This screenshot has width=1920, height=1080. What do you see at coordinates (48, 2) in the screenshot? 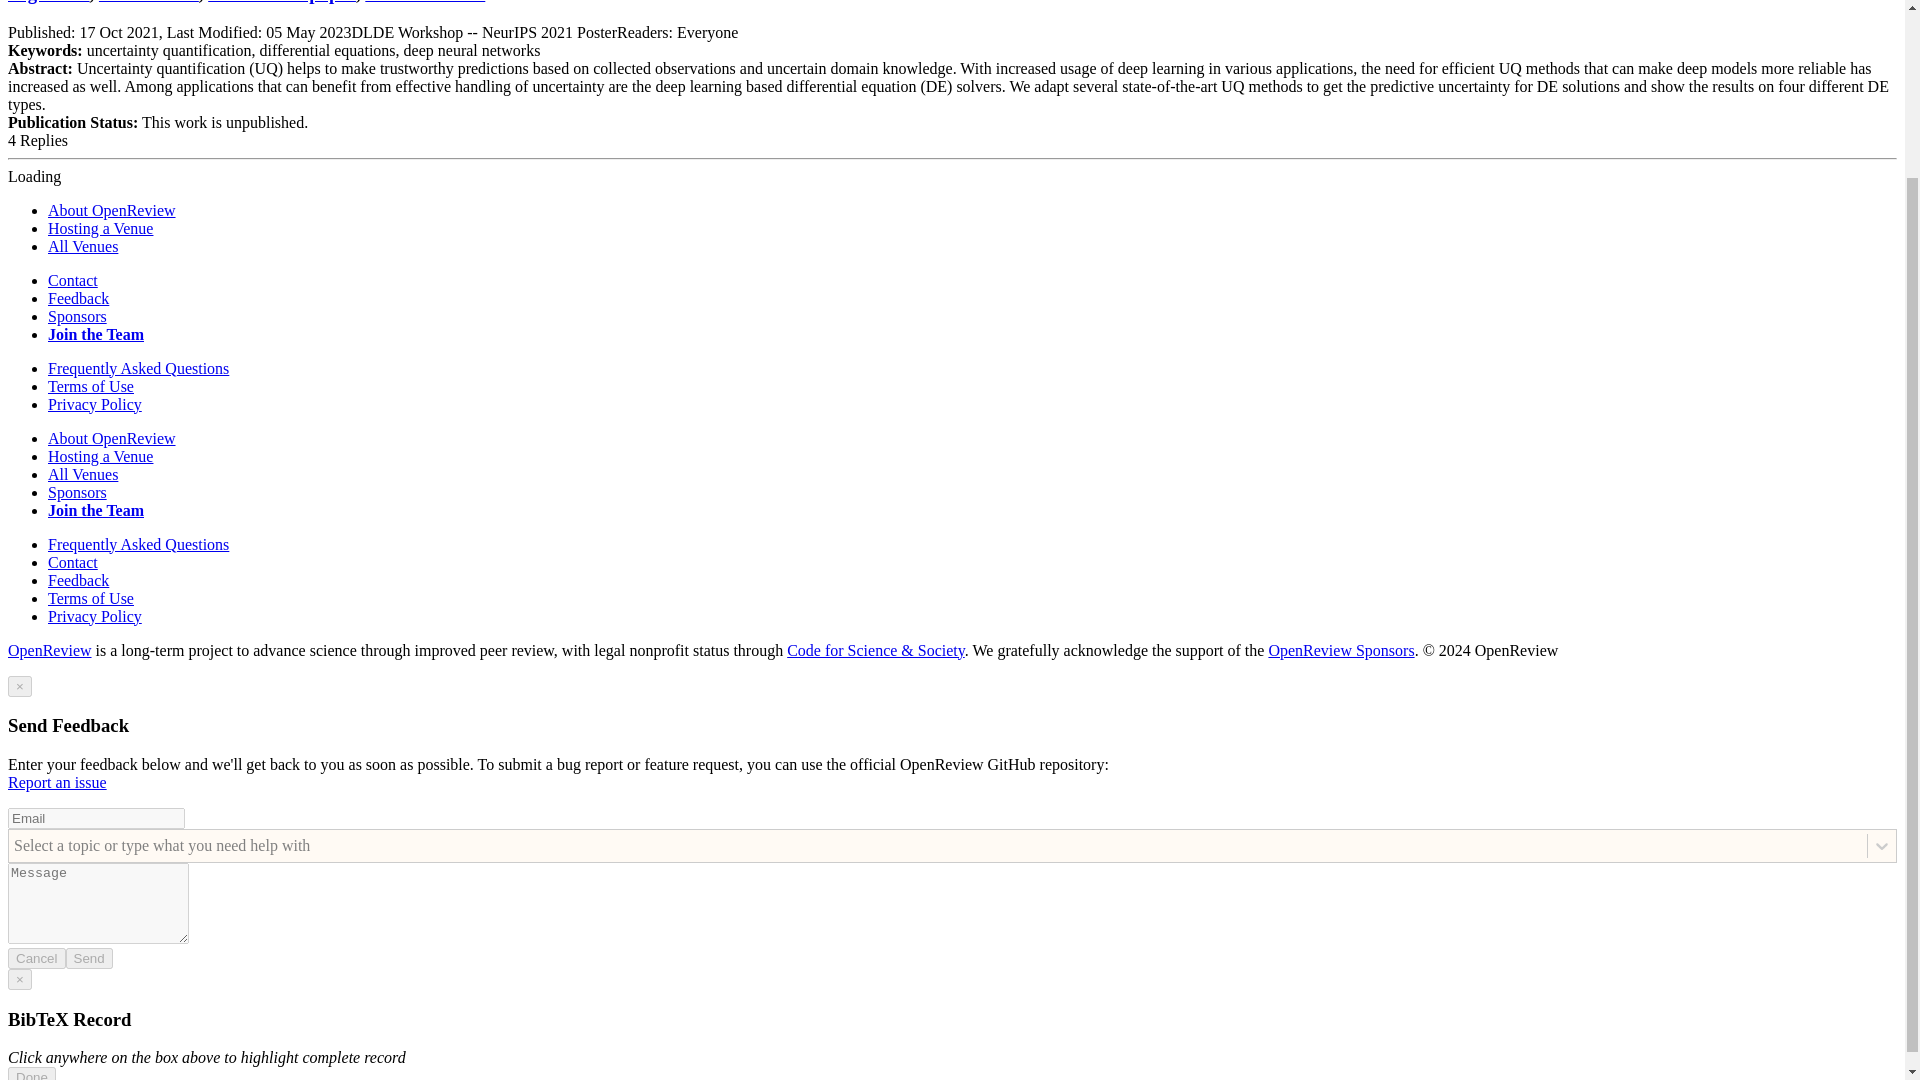
I see `Olga Graf` at bounding box center [48, 2].